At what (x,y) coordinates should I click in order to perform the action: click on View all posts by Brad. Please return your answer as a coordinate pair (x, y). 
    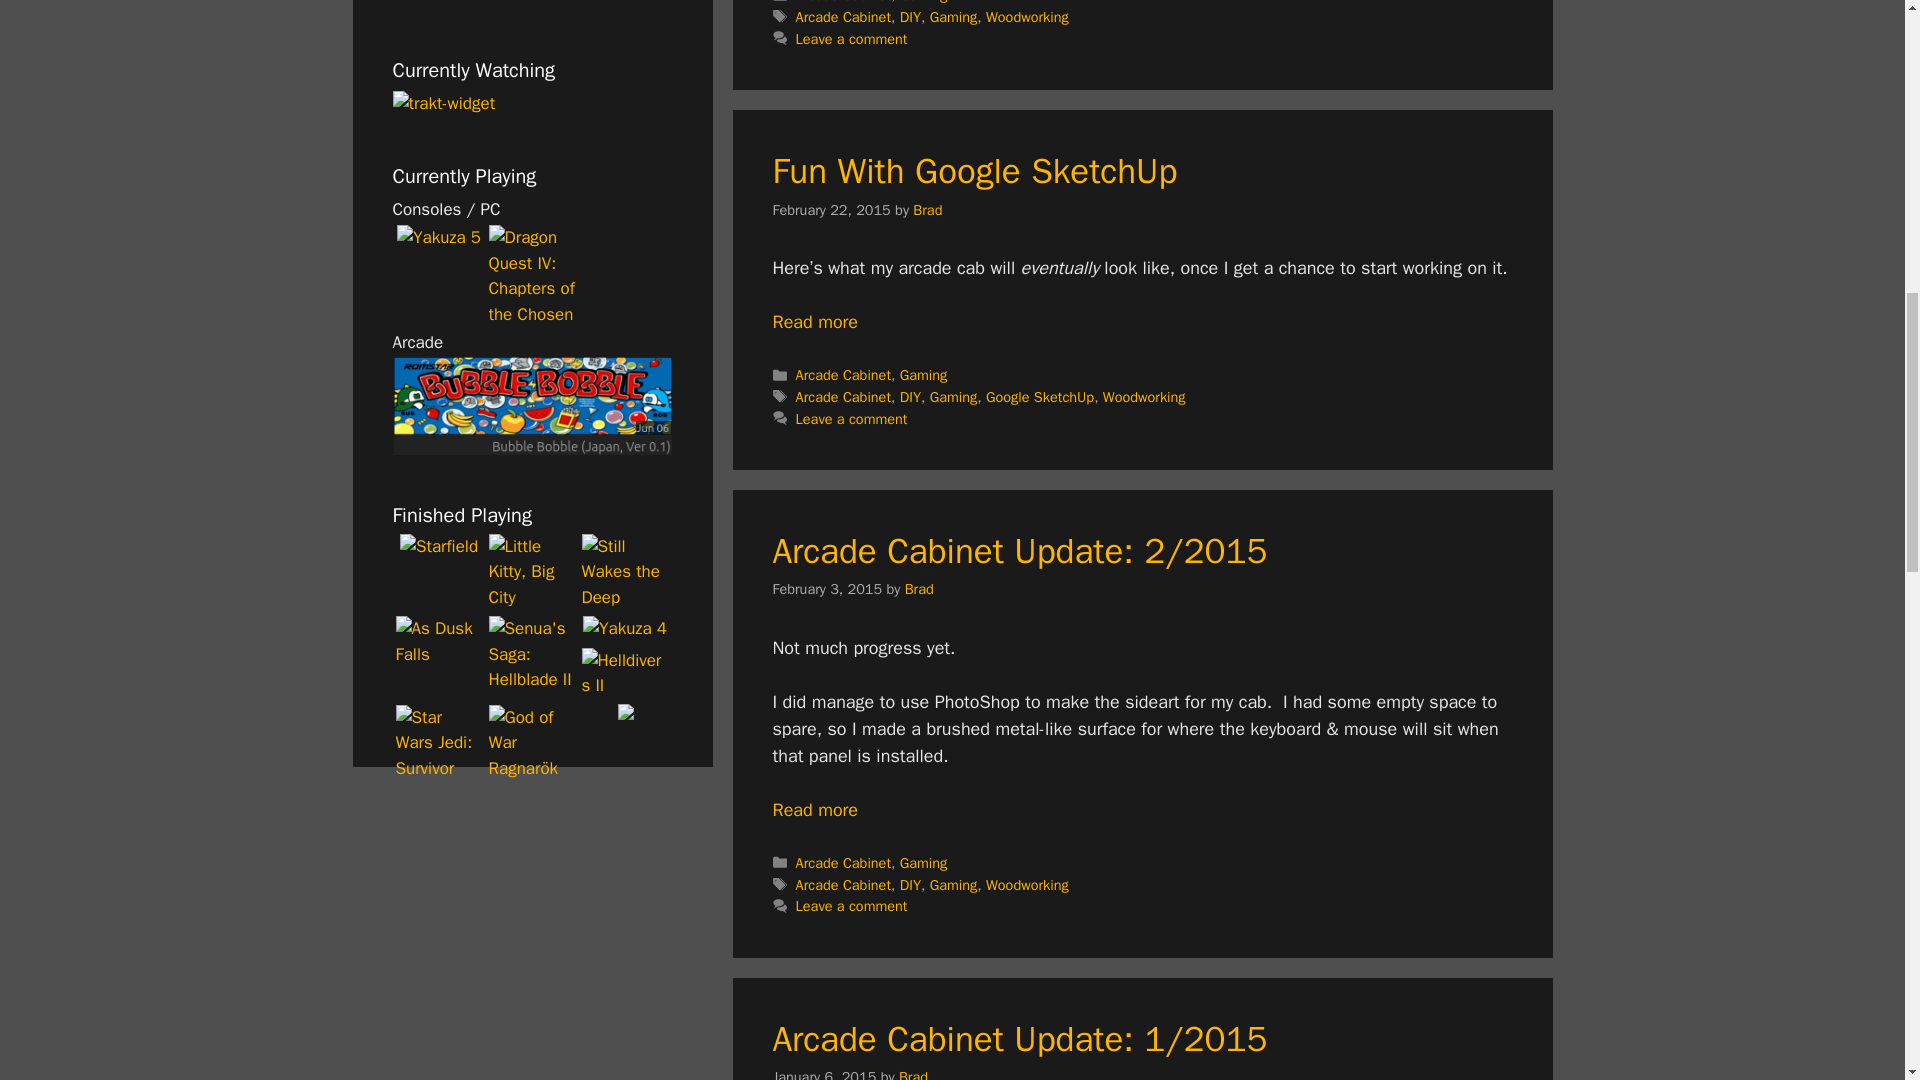
    Looking at the image, I should click on (912, 1074).